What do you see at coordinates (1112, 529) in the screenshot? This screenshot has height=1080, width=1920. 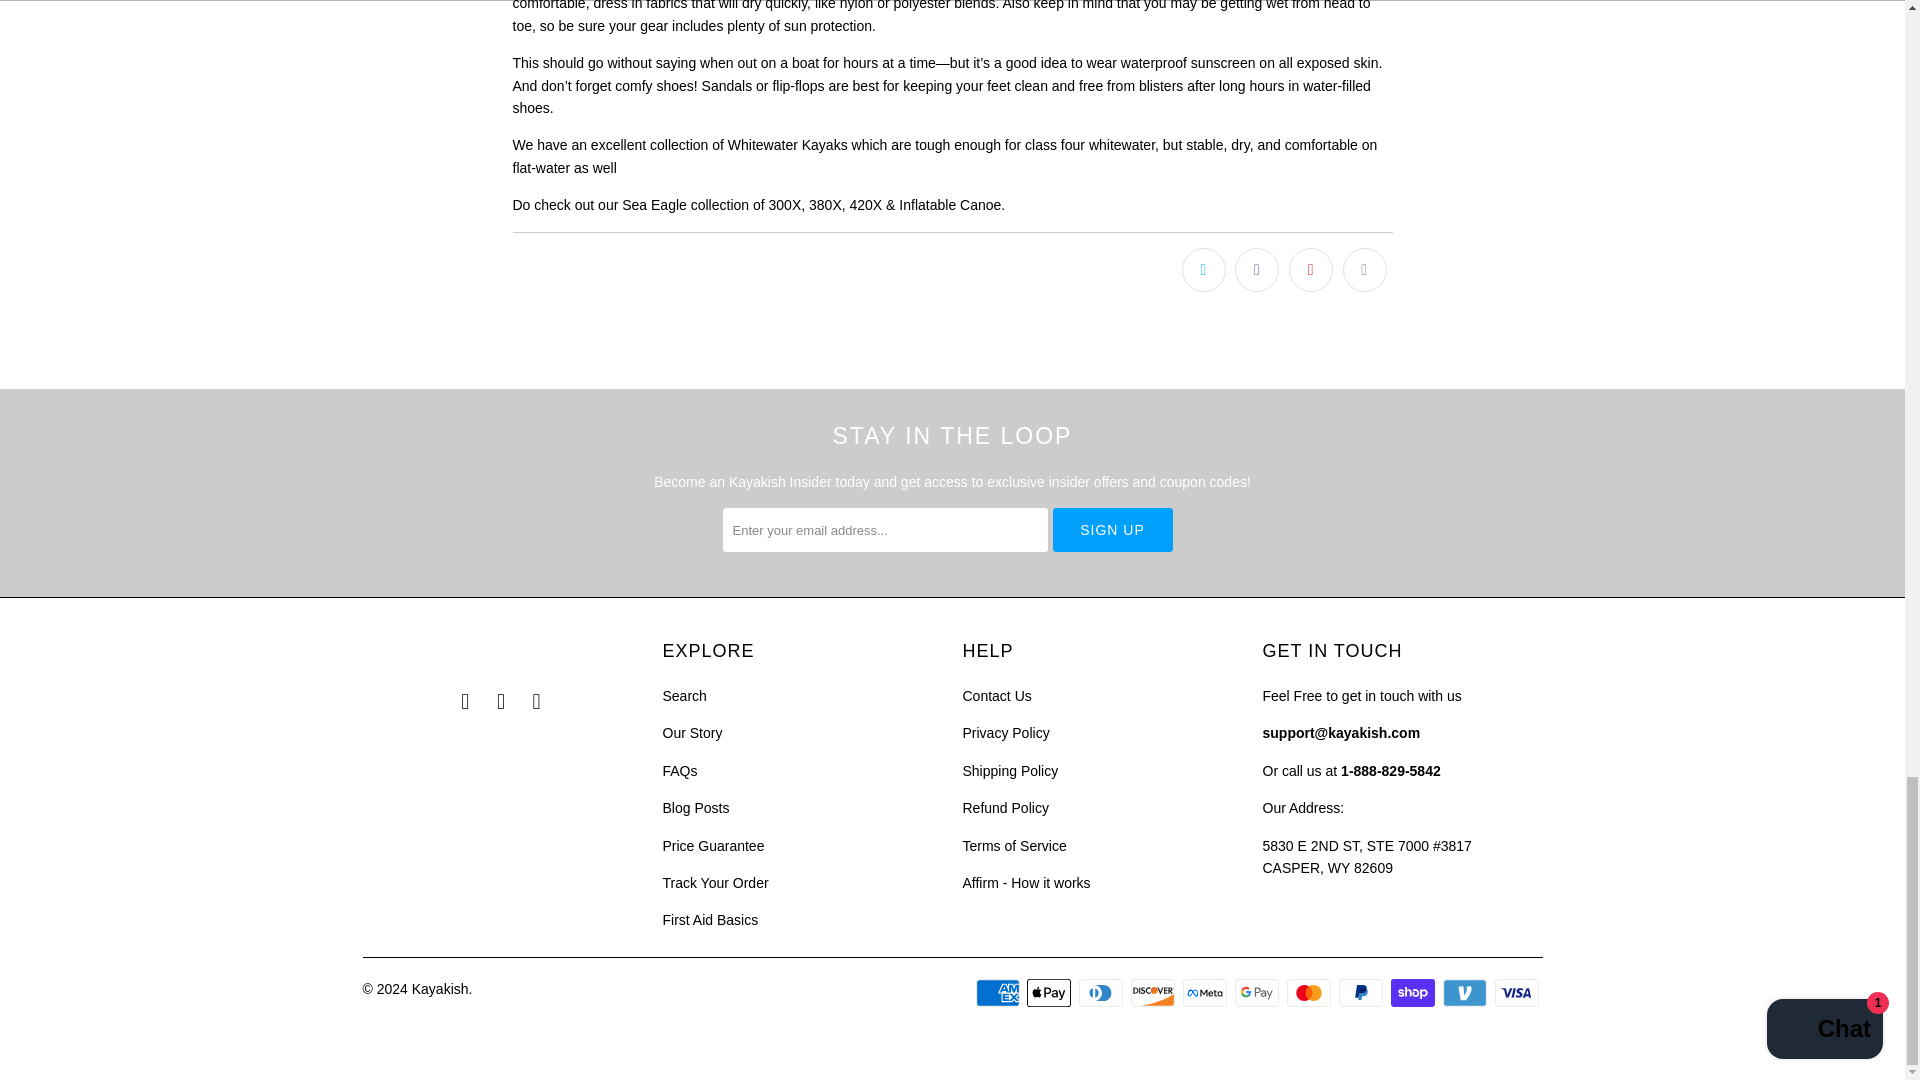 I see `Sign Up` at bounding box center [1112, 529].